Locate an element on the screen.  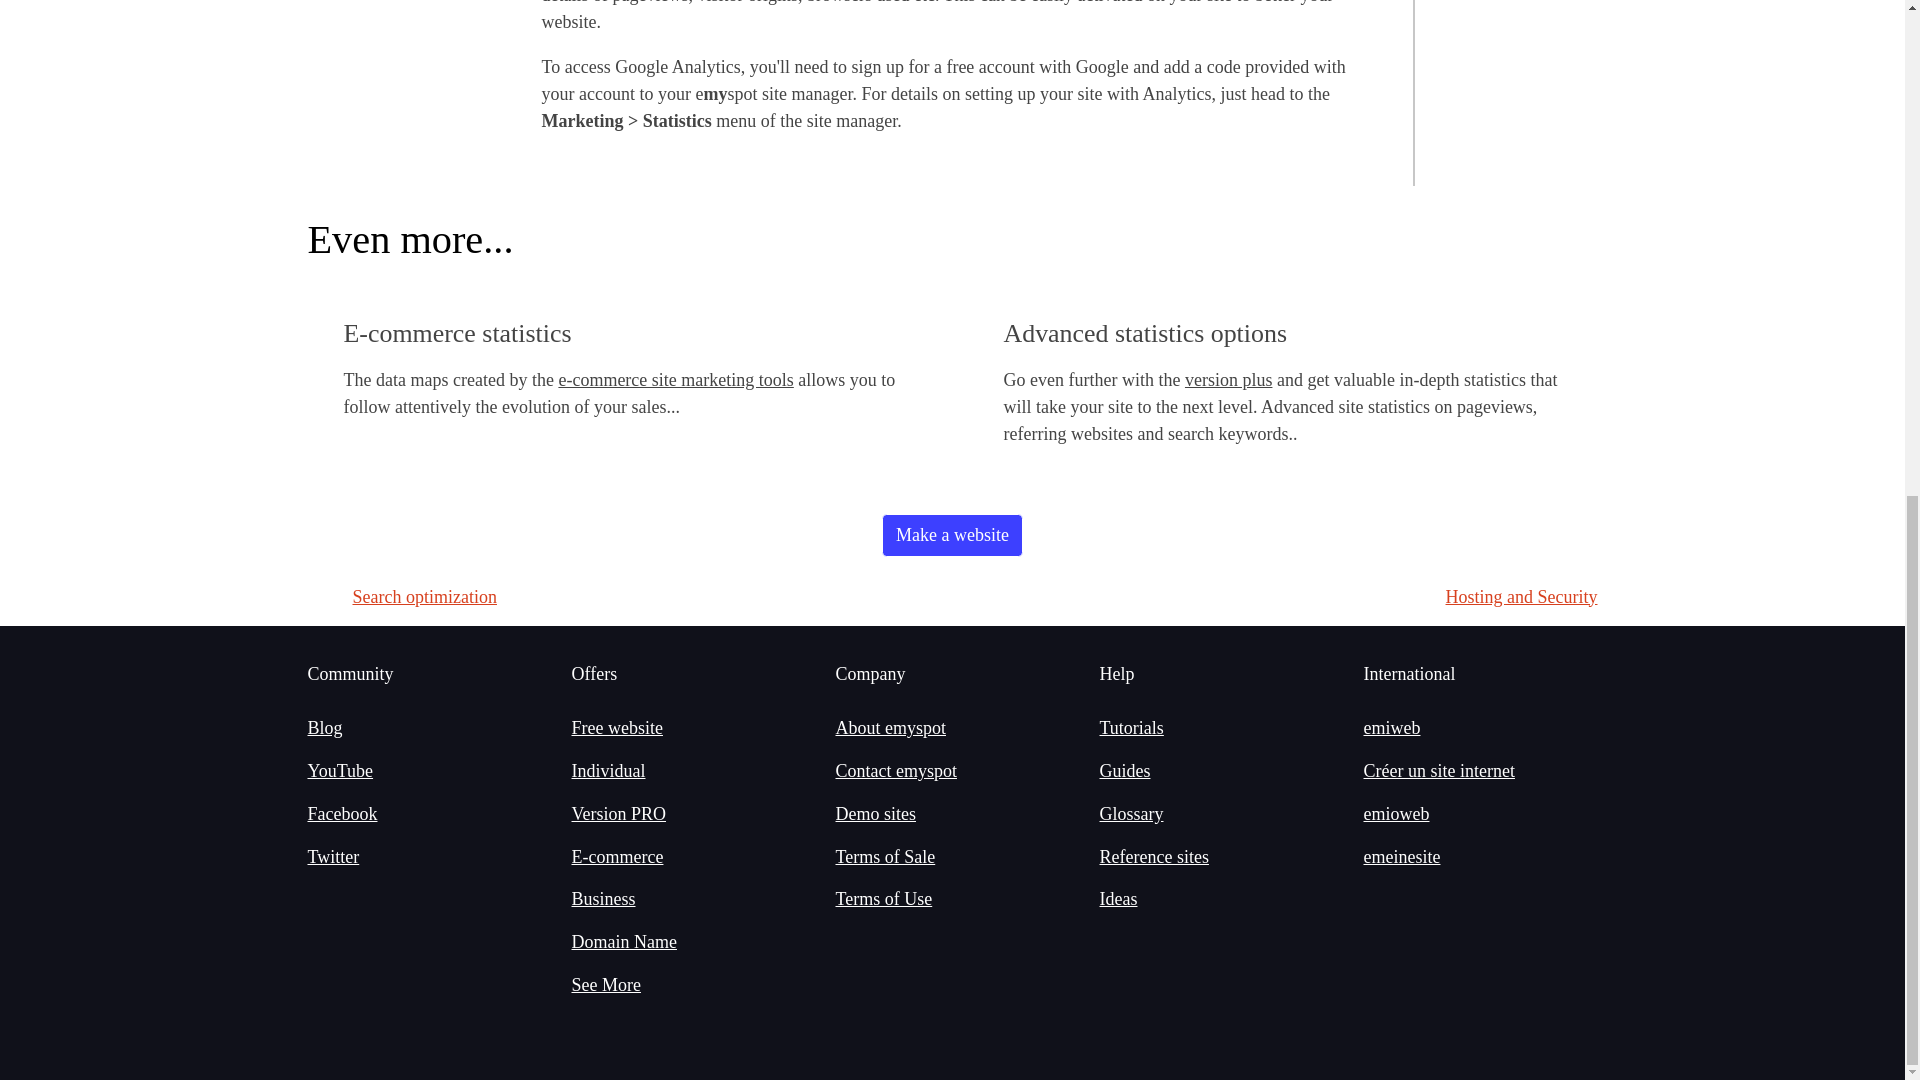
Create a free website is located at coordinates (617, 728).